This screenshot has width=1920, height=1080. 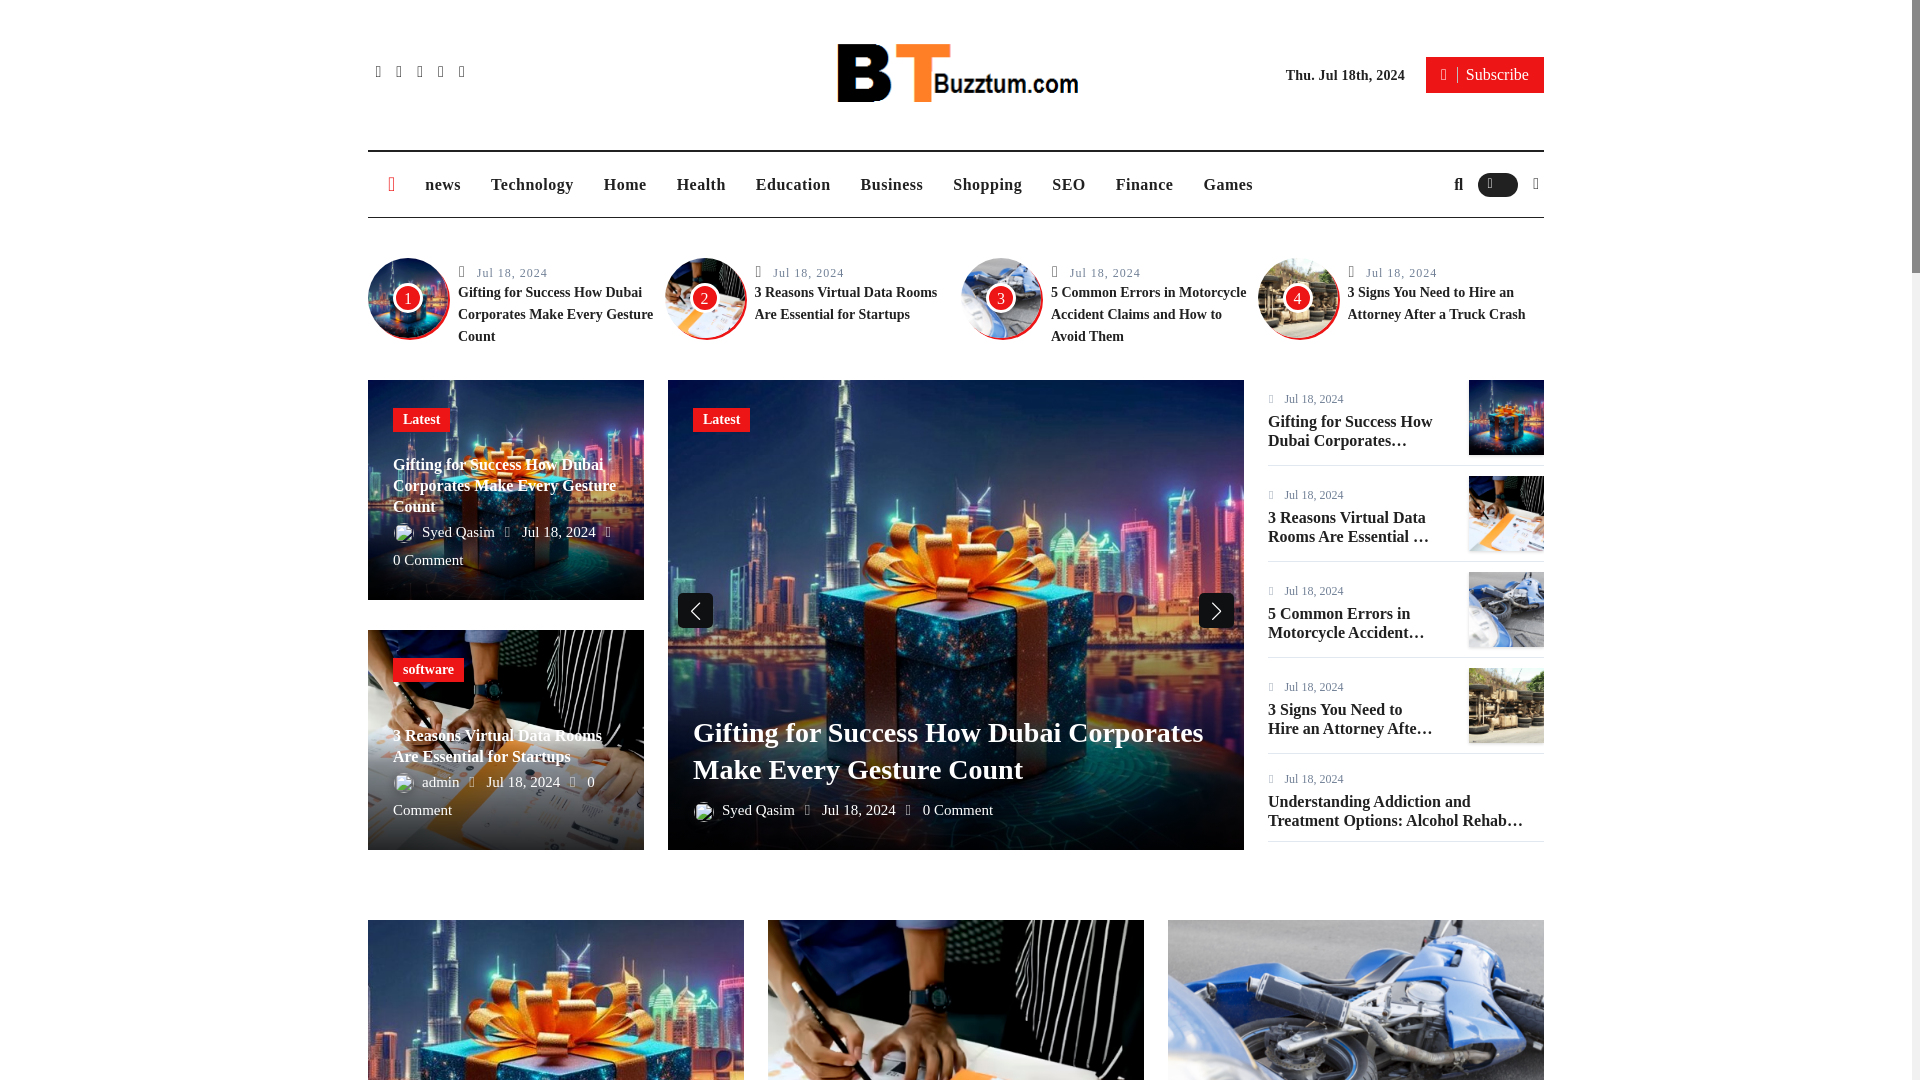 What do you see at coordinates (1400, 272) in the screenshot?
I see `Jul 18, 2024` at bounding box center [1400, 272].